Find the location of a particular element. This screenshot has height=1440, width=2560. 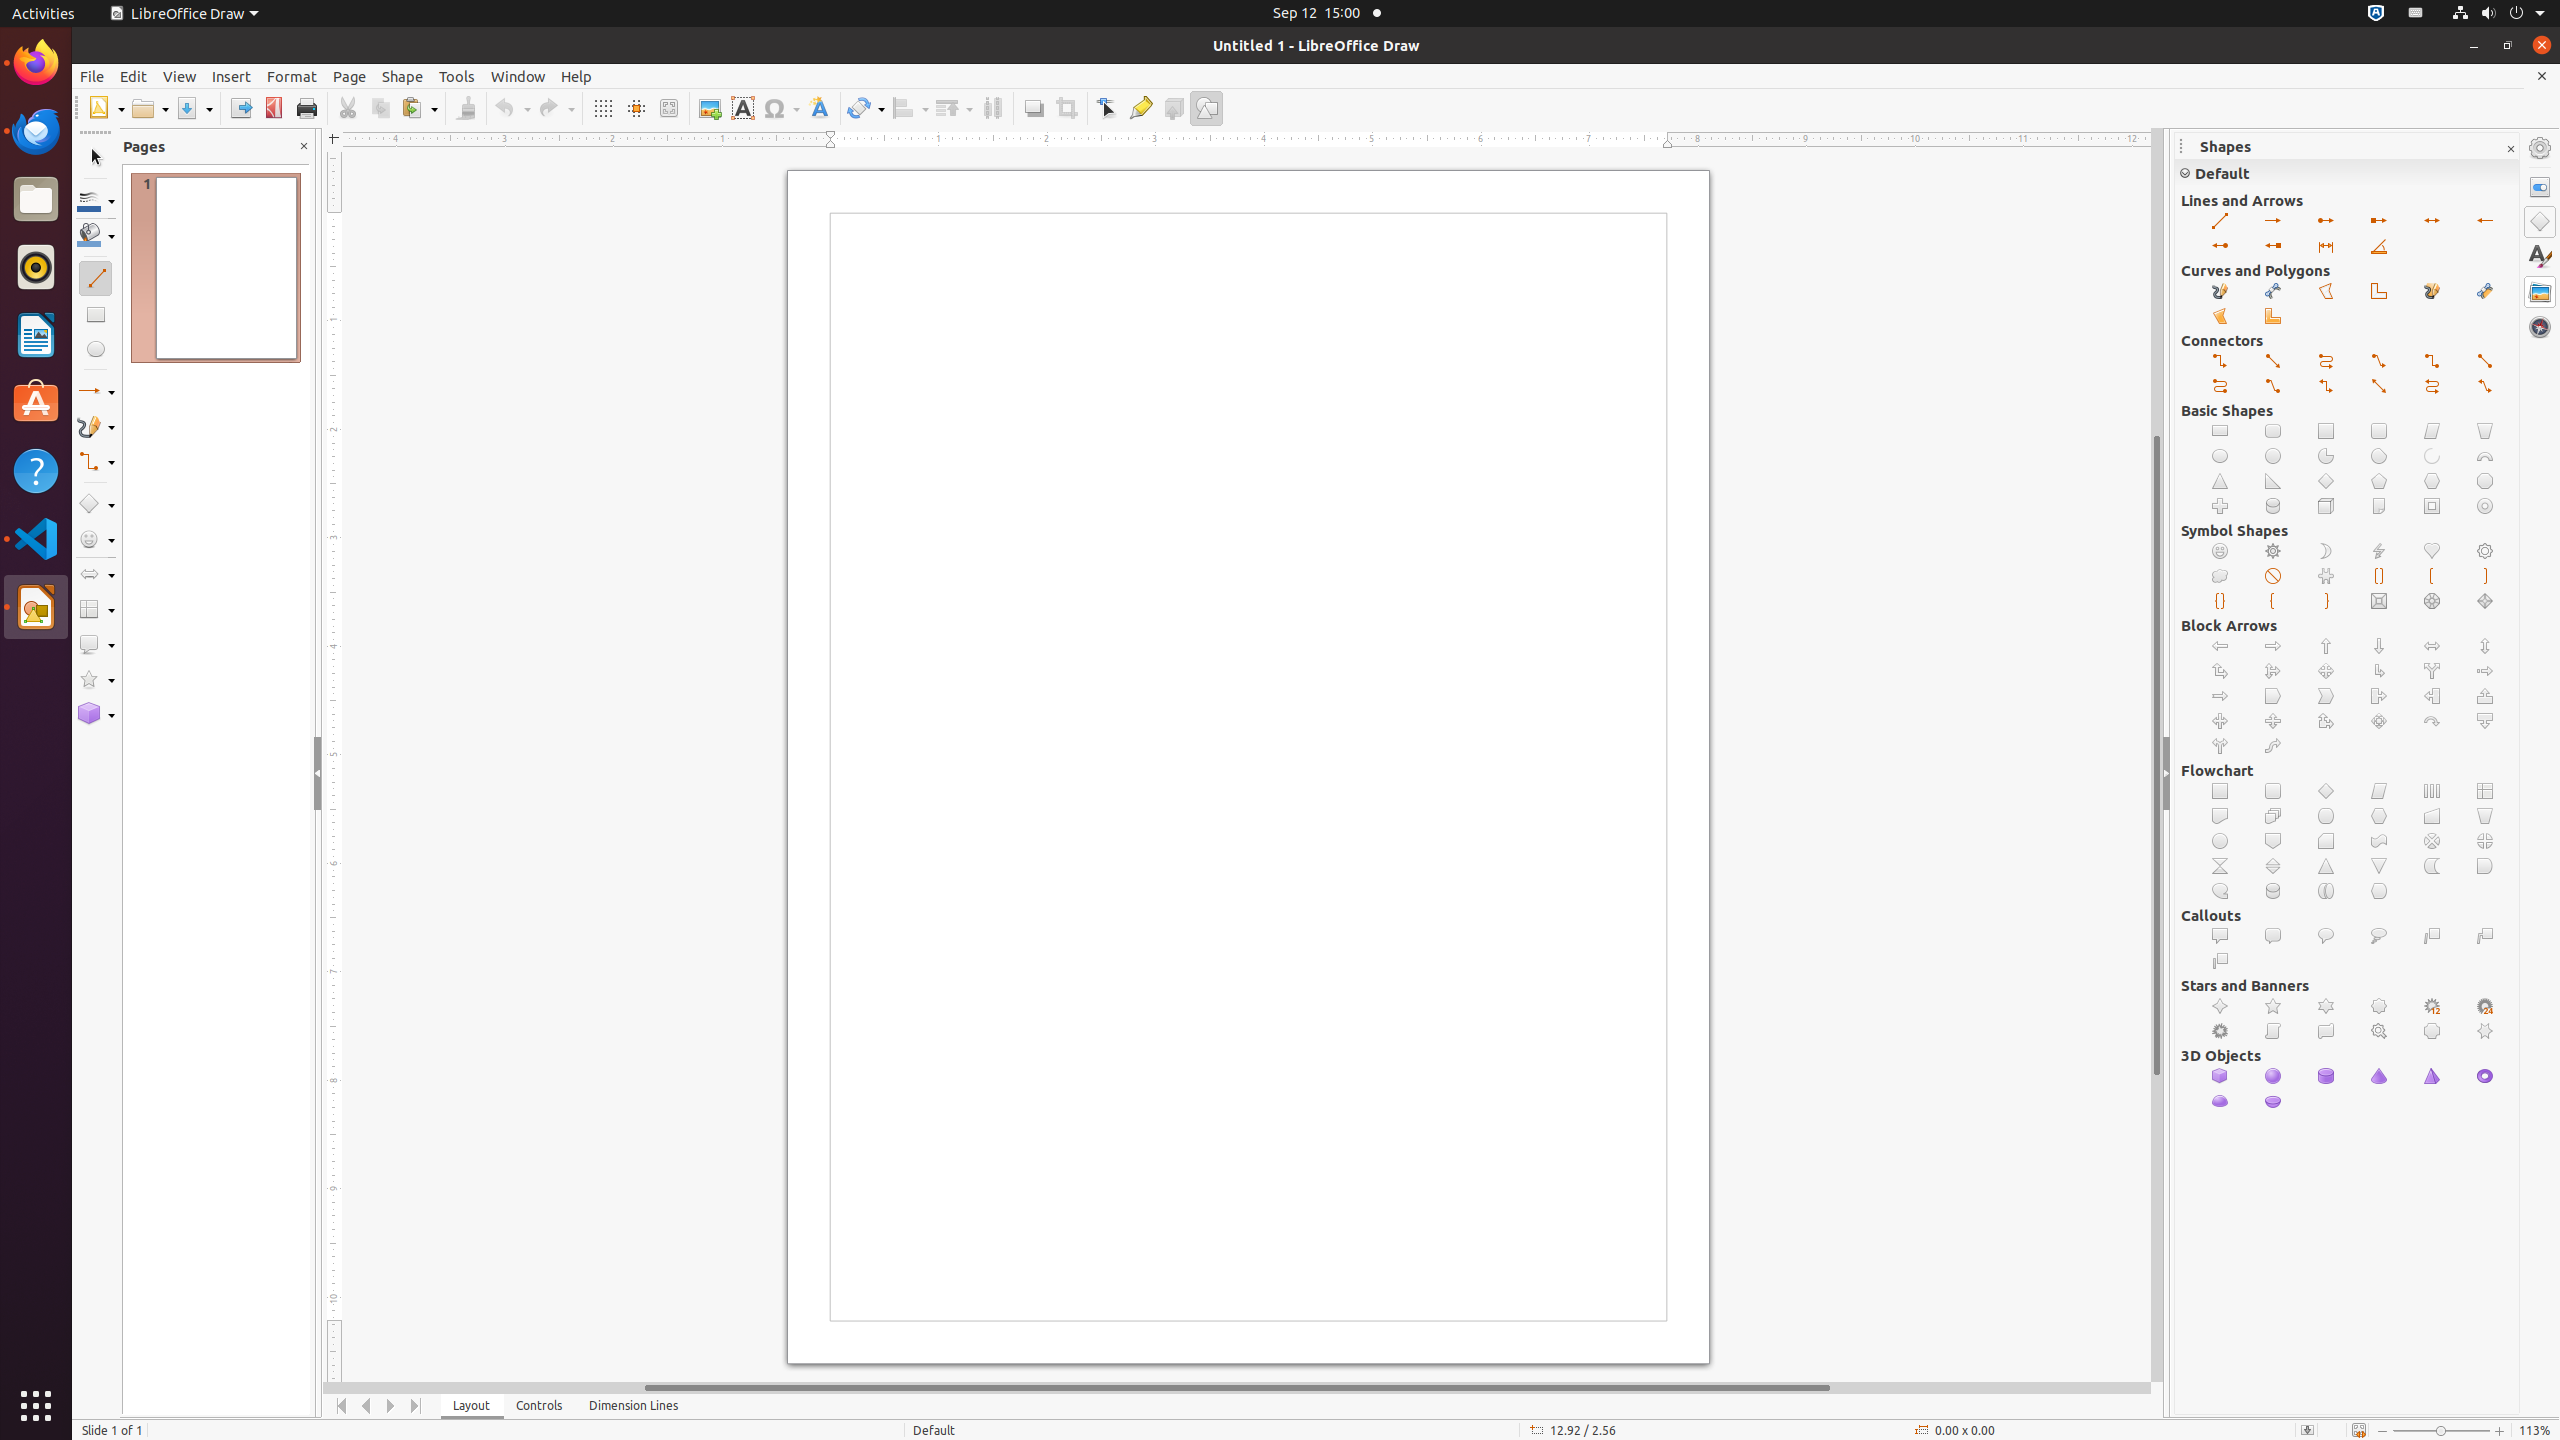

Window is located at coordinates (518, 76).